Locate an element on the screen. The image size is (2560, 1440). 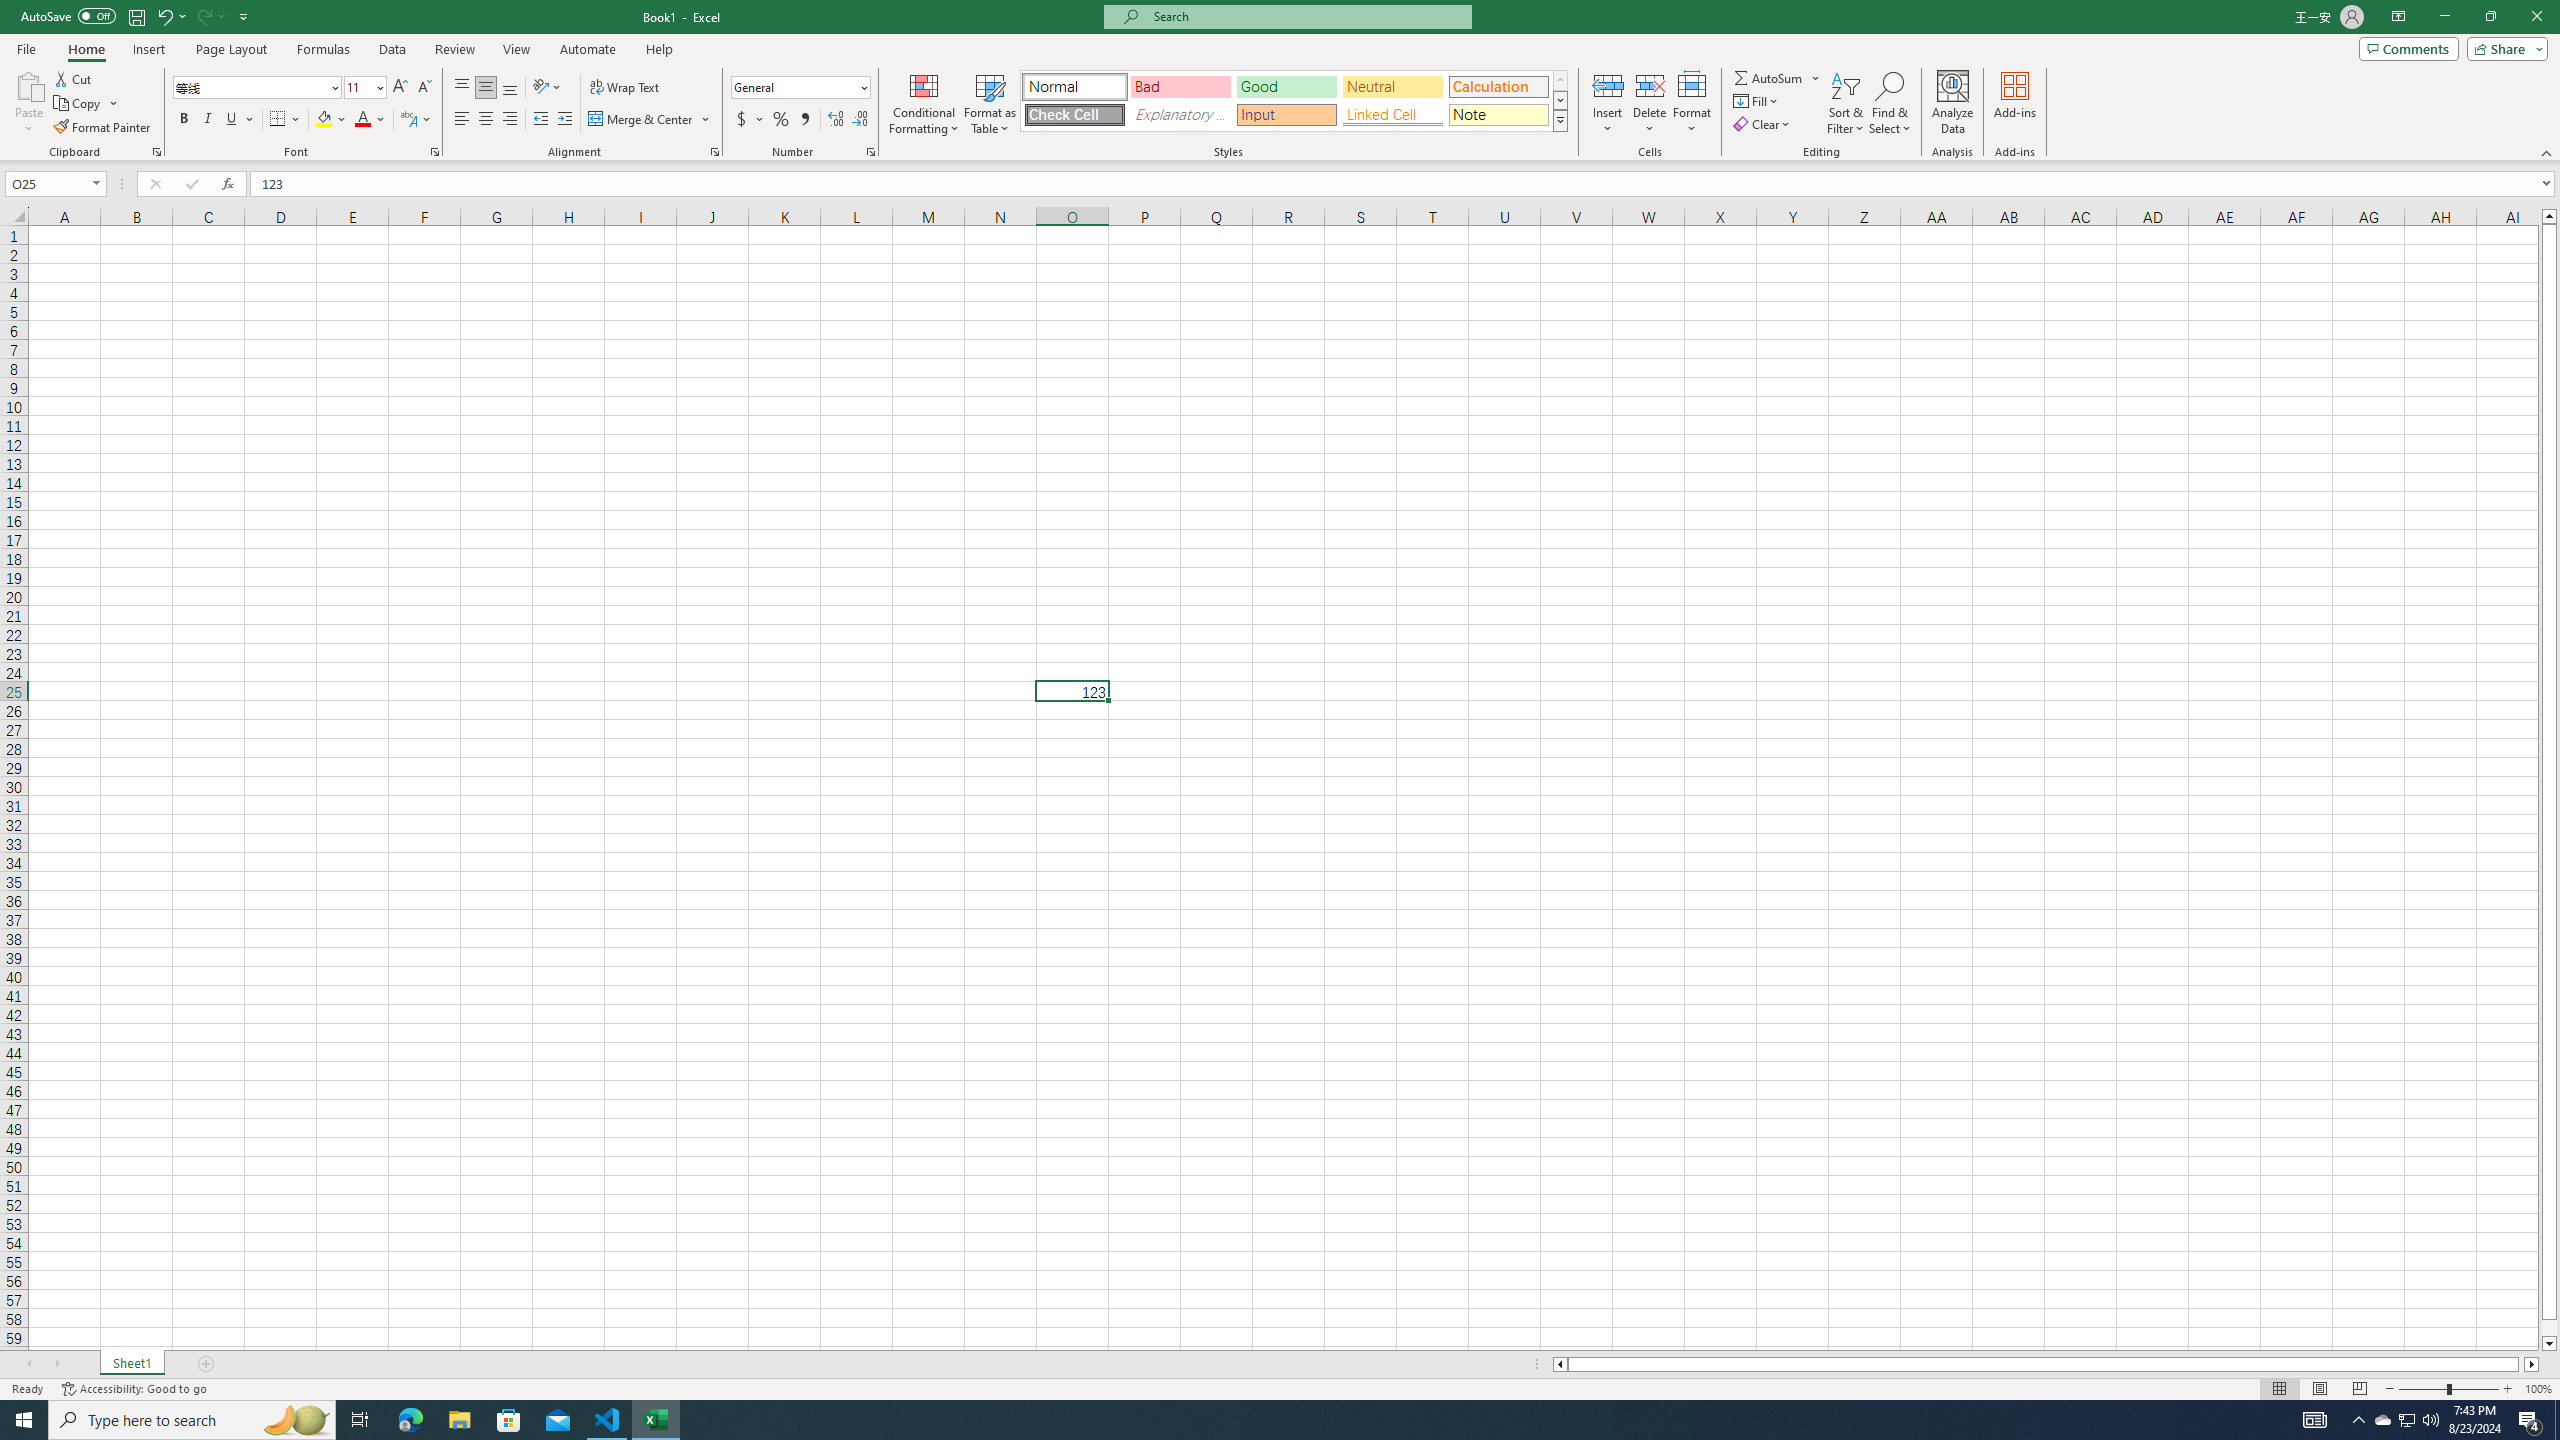
Page right is located at coordinates (2522, 1364).